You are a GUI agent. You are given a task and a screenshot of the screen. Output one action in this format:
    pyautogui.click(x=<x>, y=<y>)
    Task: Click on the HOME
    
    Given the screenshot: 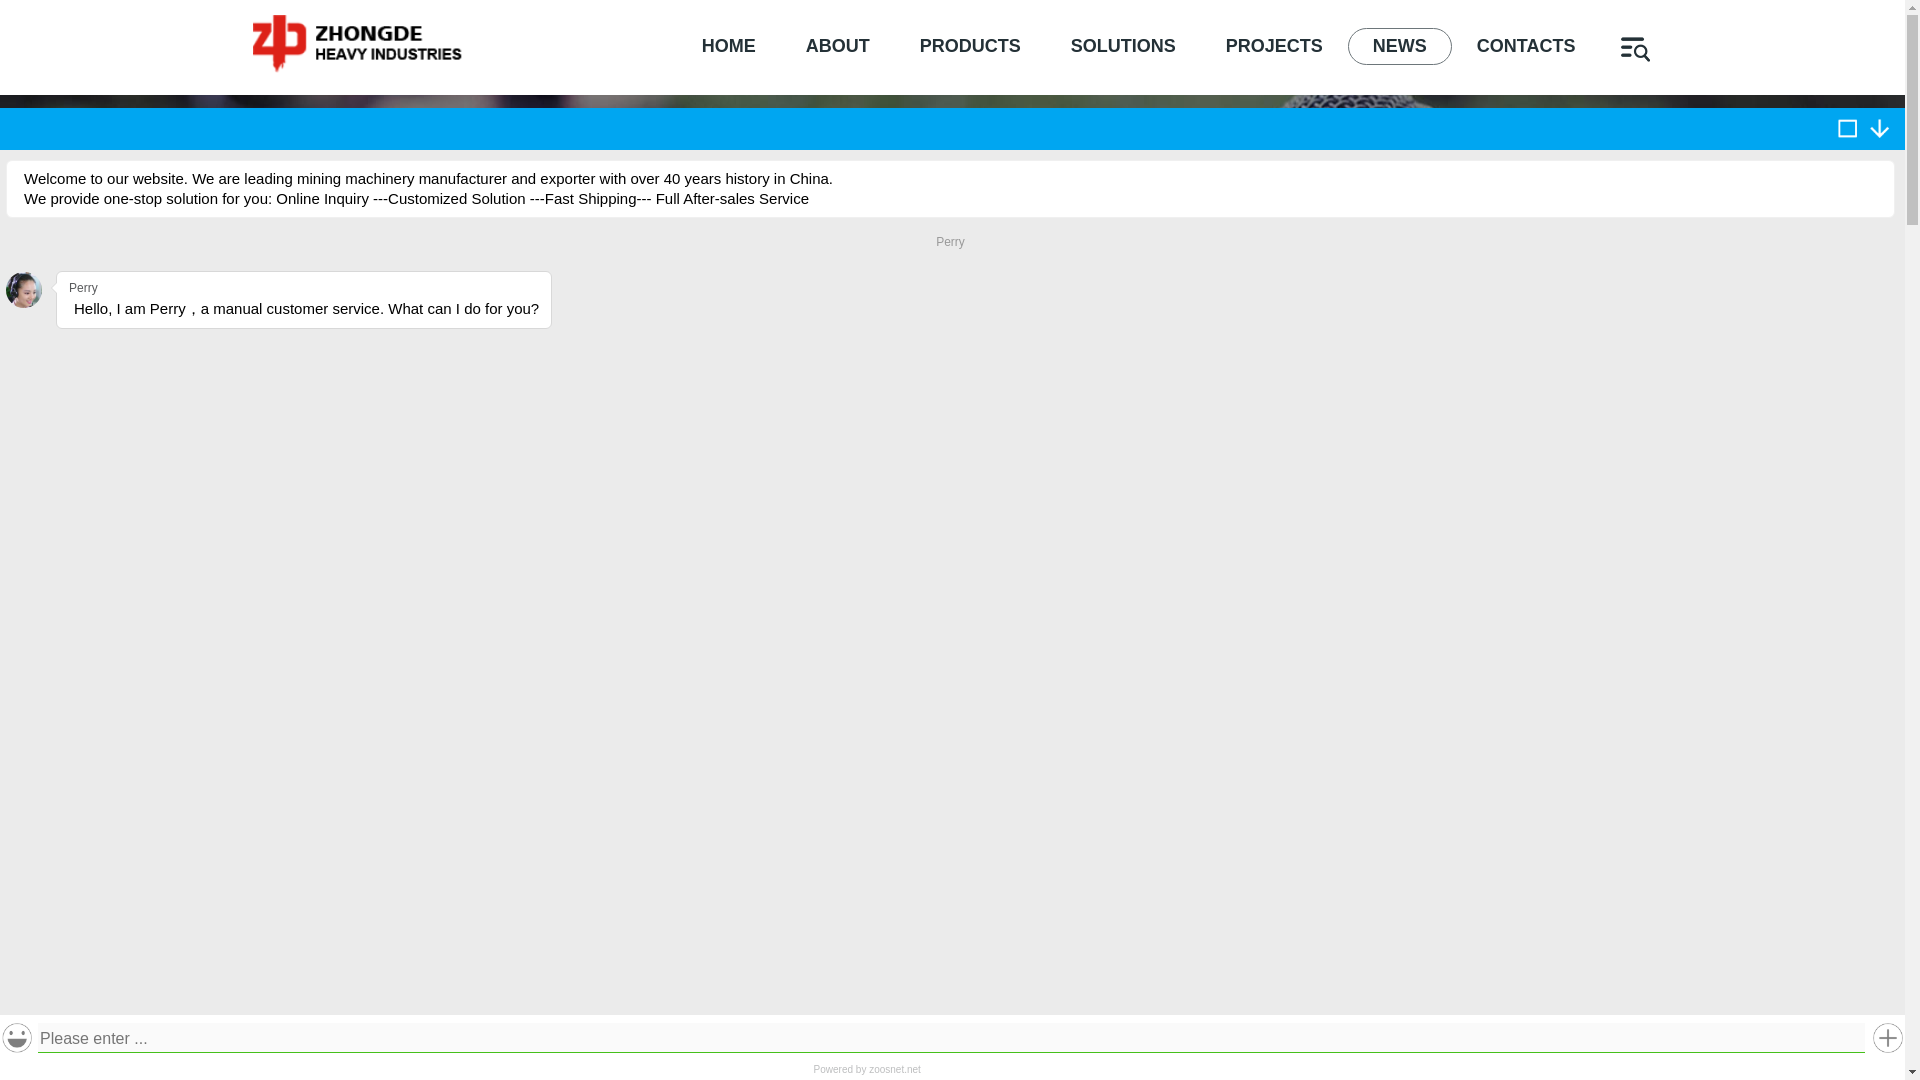 What is the action you would take?
    pyautogui.click(x=729, y=46)
    